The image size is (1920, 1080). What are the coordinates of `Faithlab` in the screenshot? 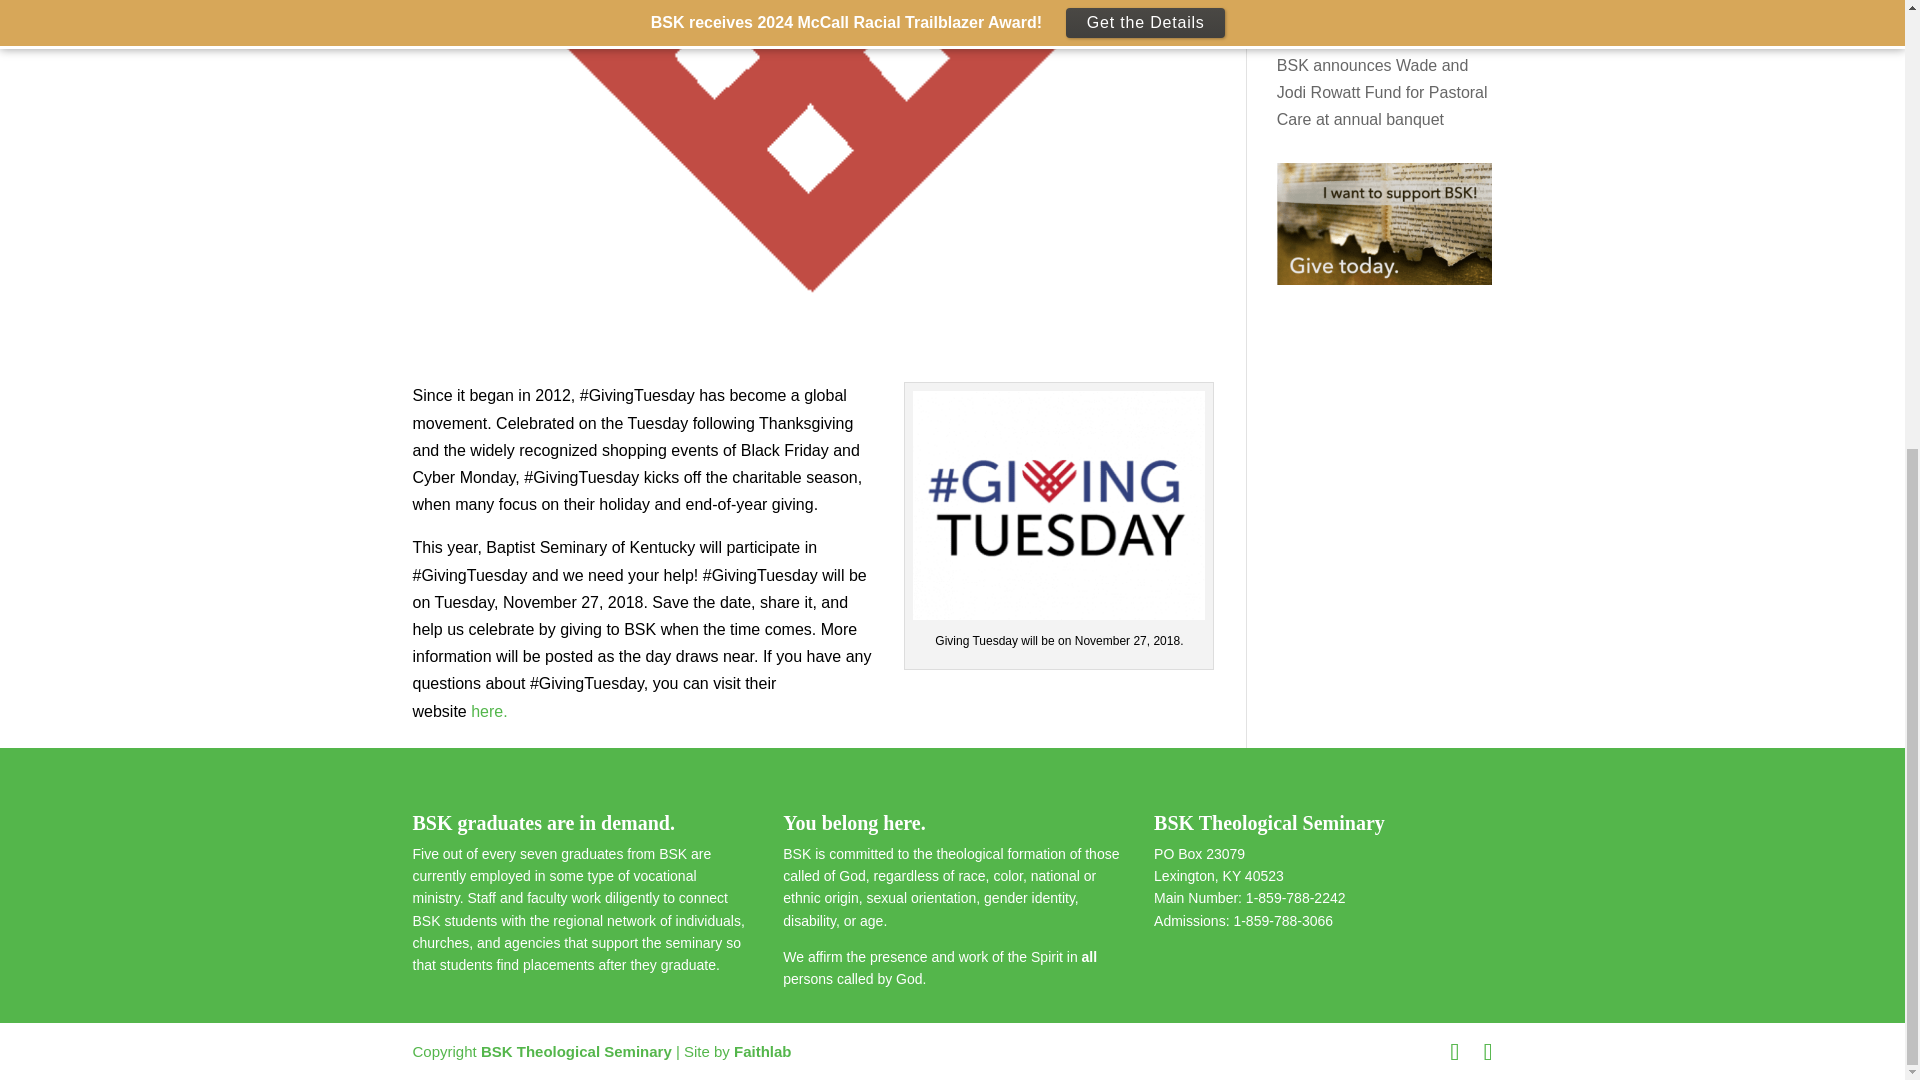 It's located at (762, 1051).